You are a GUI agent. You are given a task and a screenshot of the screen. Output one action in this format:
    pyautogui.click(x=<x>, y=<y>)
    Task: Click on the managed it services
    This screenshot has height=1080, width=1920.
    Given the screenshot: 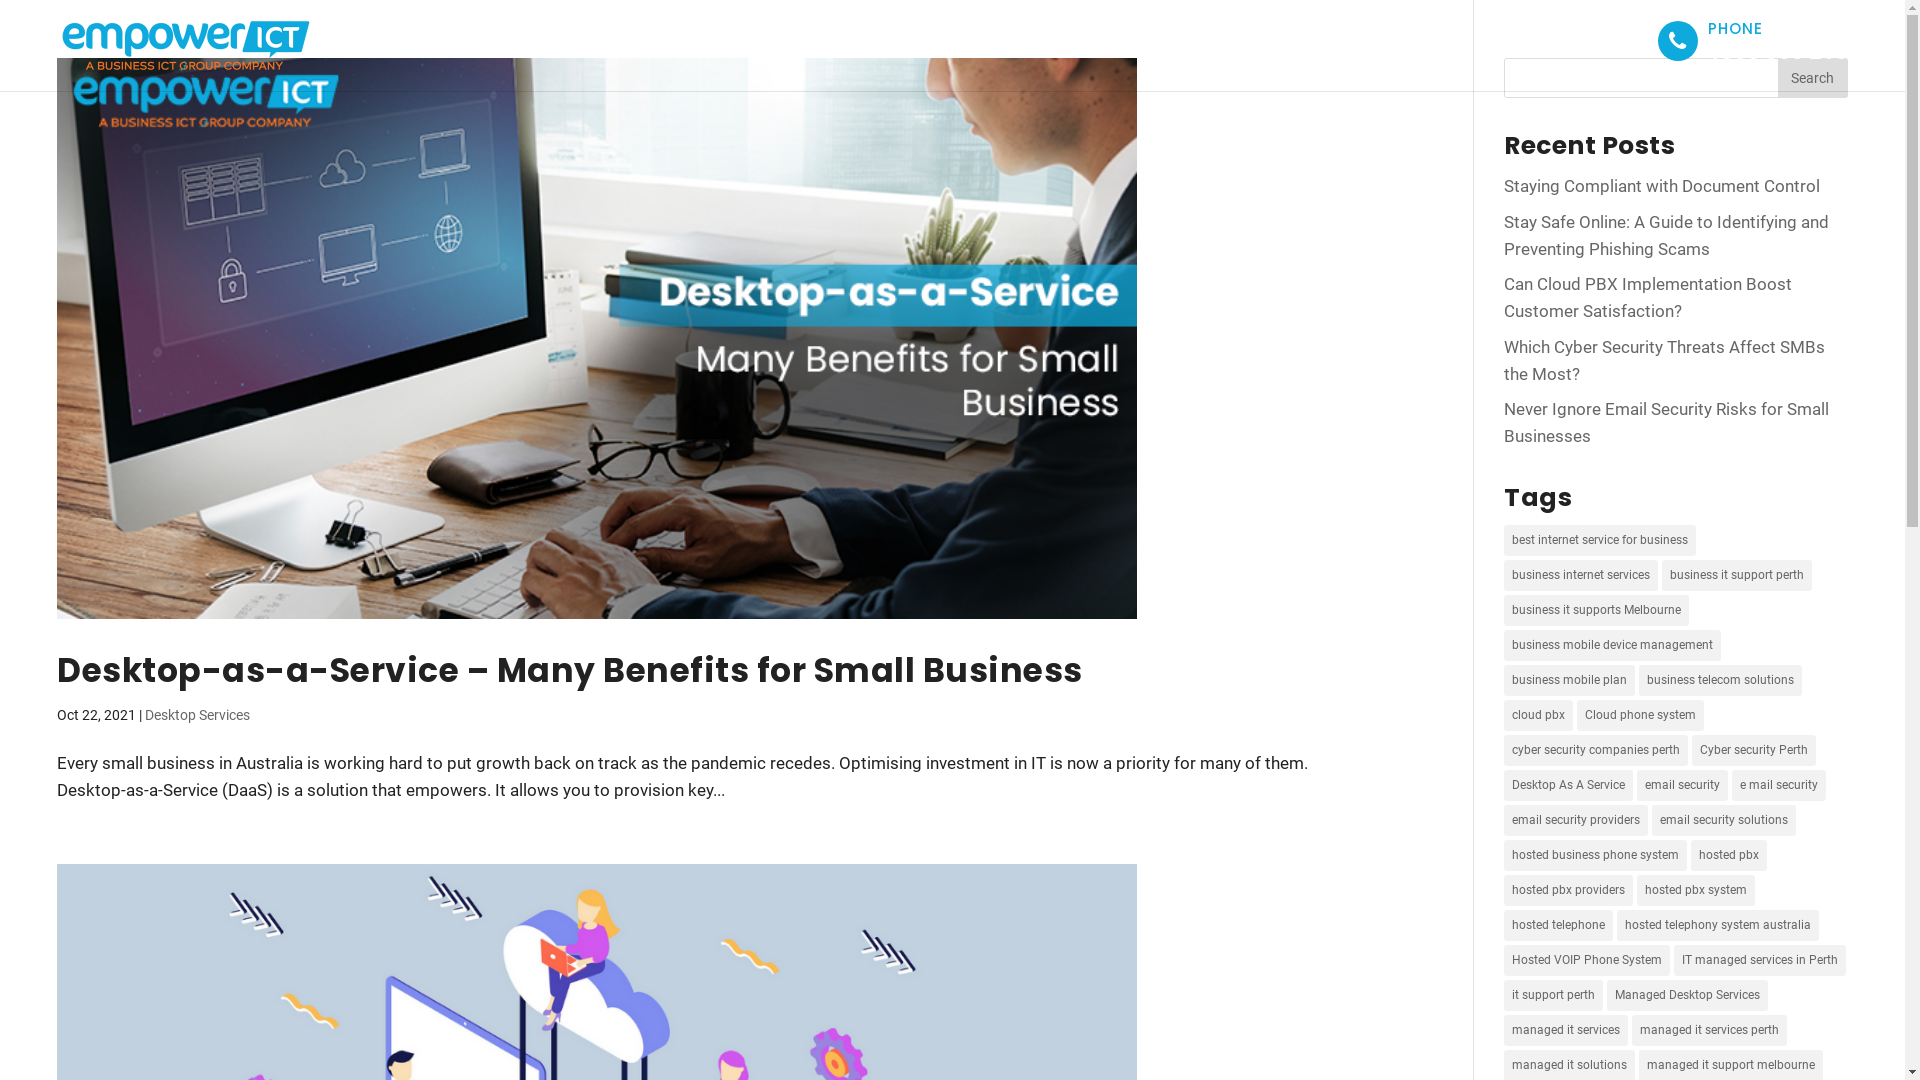 What is the action you would take?
    pyautogui.click(x=1566, y=1030)
    